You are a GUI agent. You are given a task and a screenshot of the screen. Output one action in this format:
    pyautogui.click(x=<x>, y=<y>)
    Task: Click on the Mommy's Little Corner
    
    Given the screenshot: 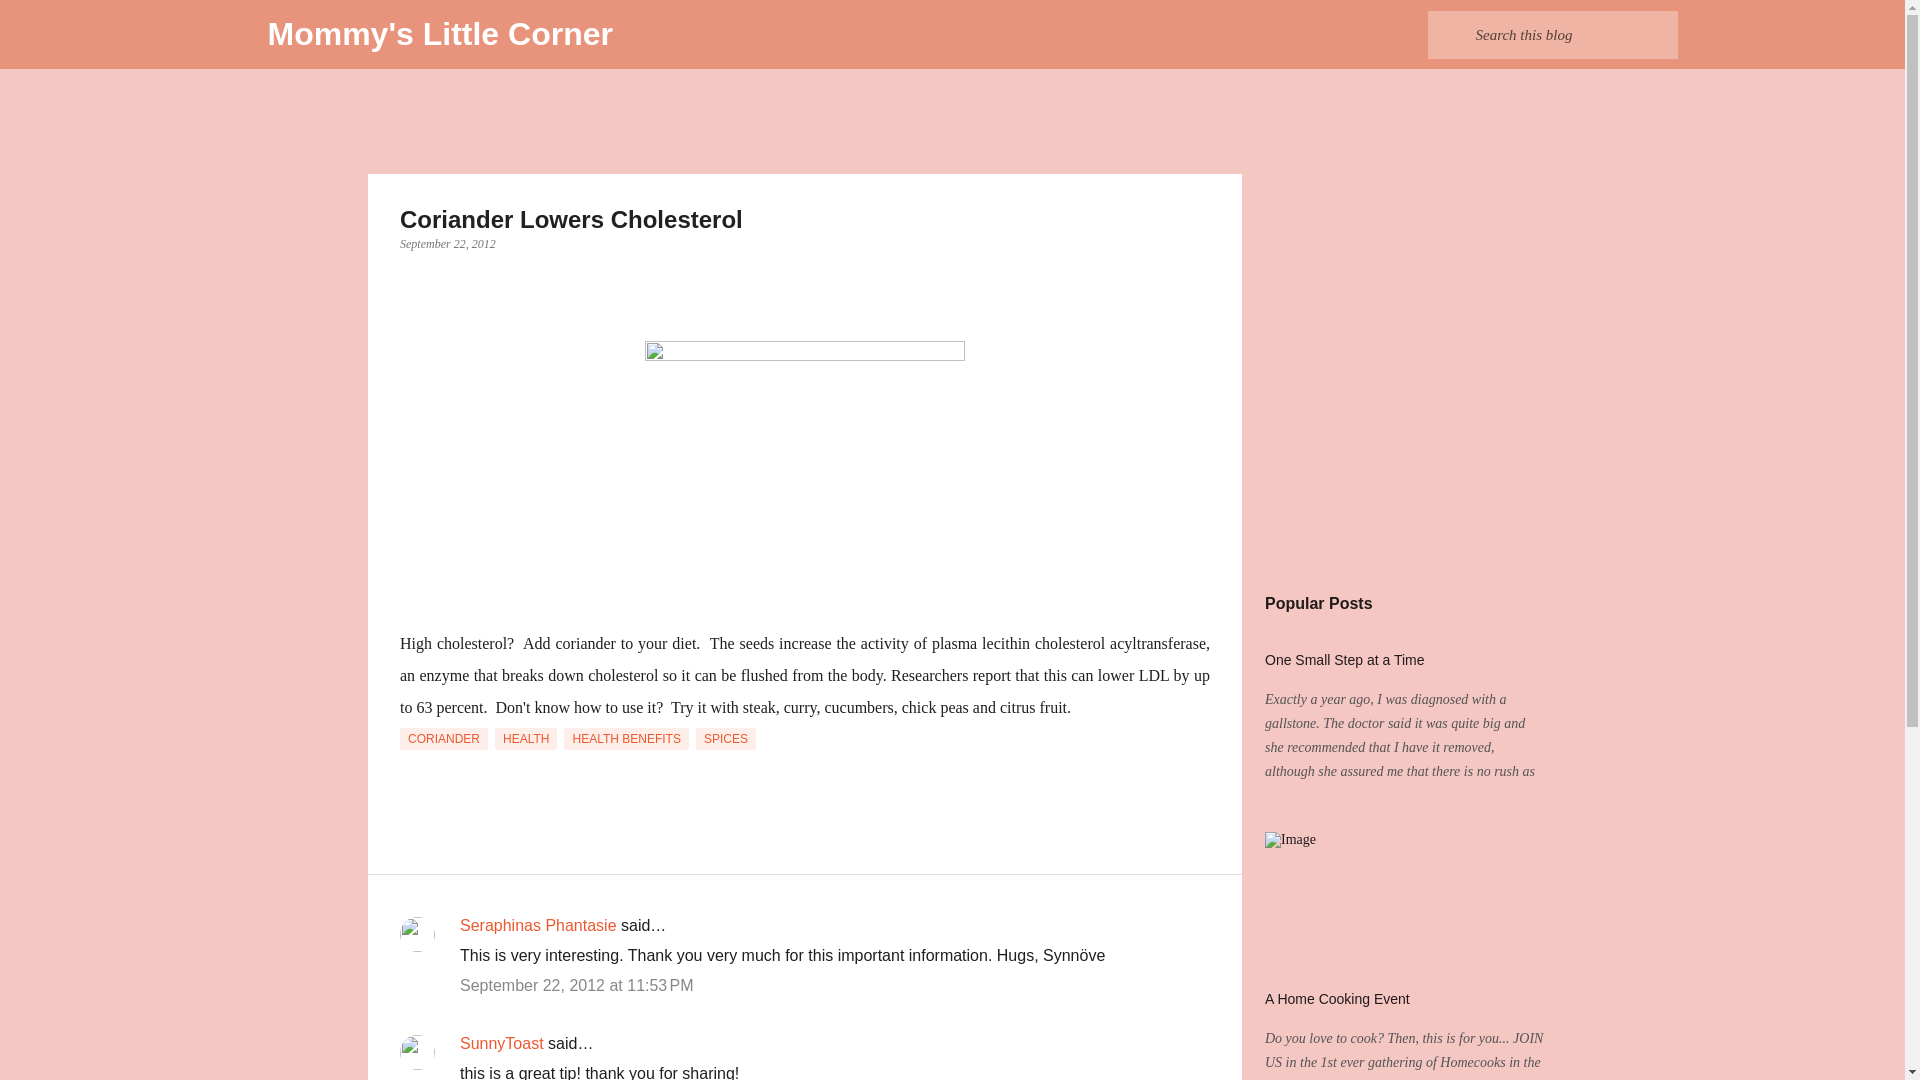 What is the action you would take?
    pyautogui.click(x=440, y=34)
    